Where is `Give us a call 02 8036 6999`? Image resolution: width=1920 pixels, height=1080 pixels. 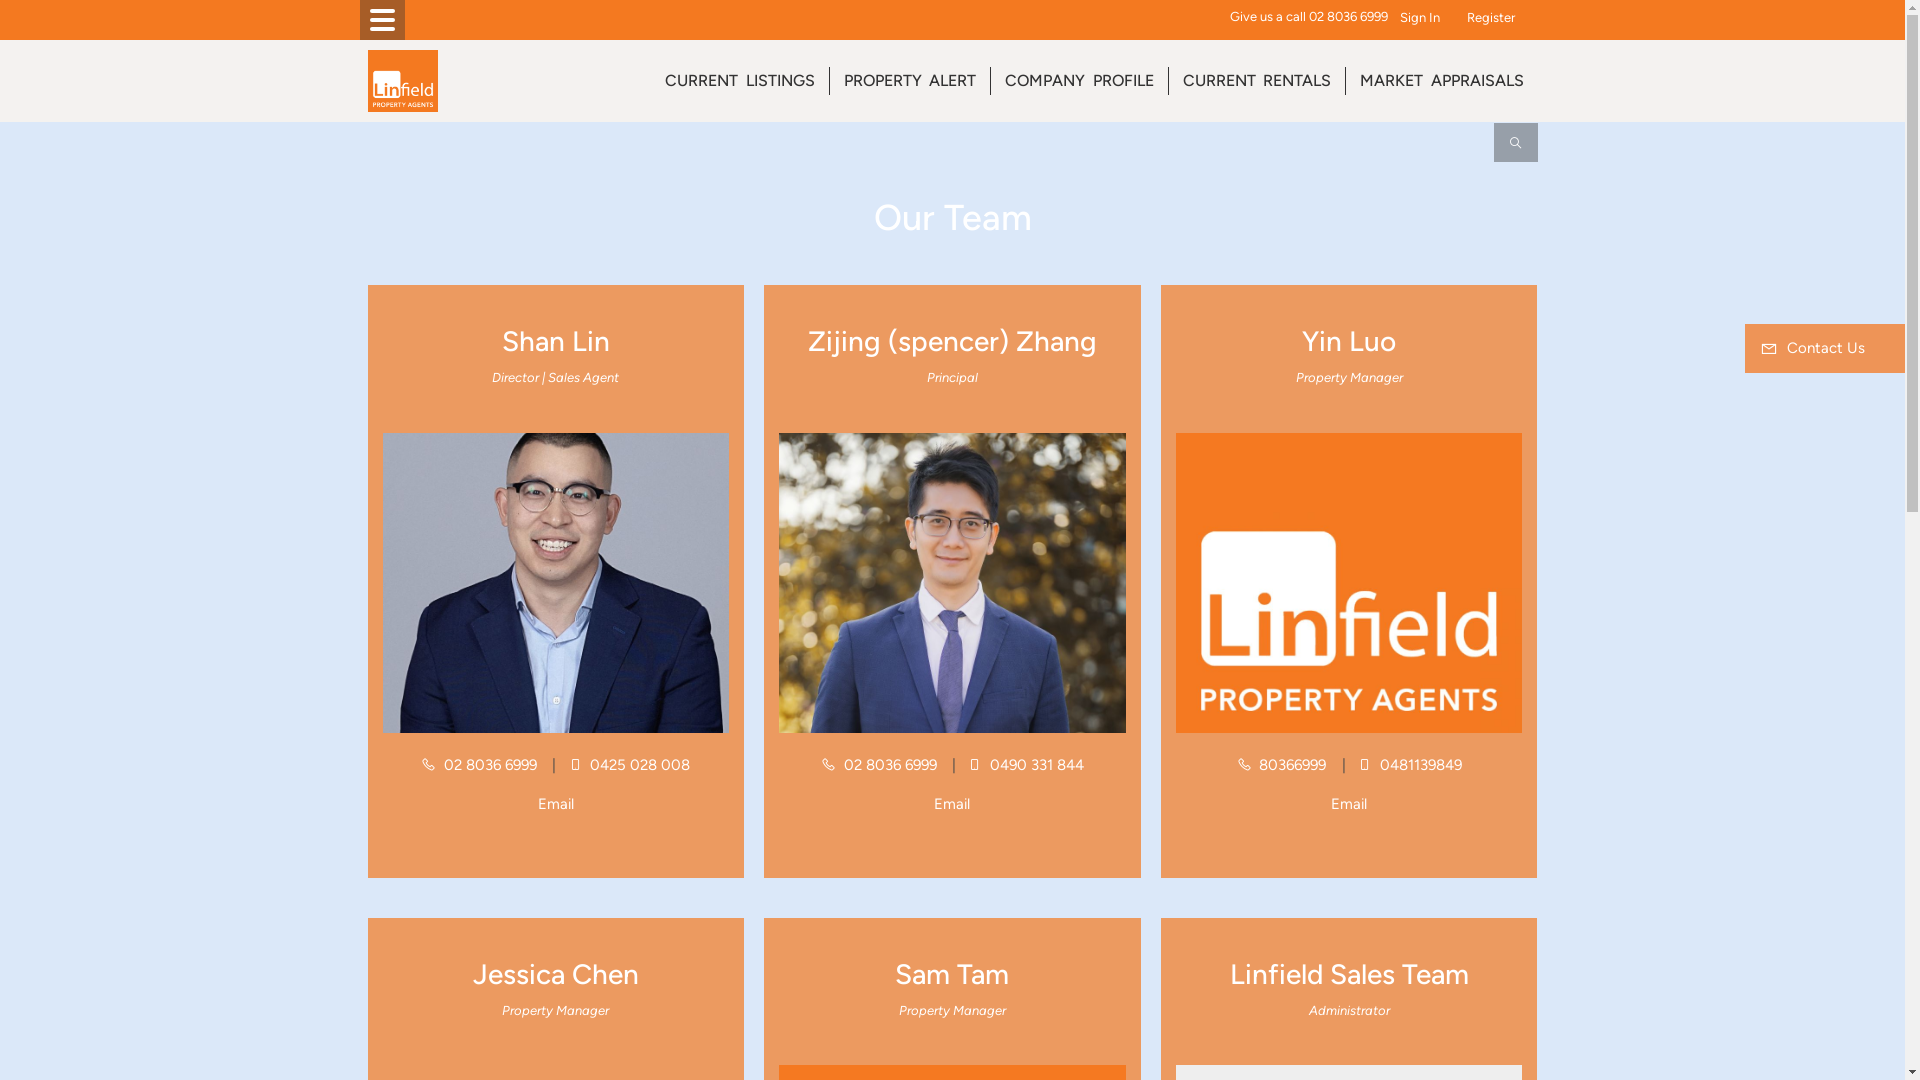
Give us a call 02 8036 6999 is located at coordinates (1309, 18).